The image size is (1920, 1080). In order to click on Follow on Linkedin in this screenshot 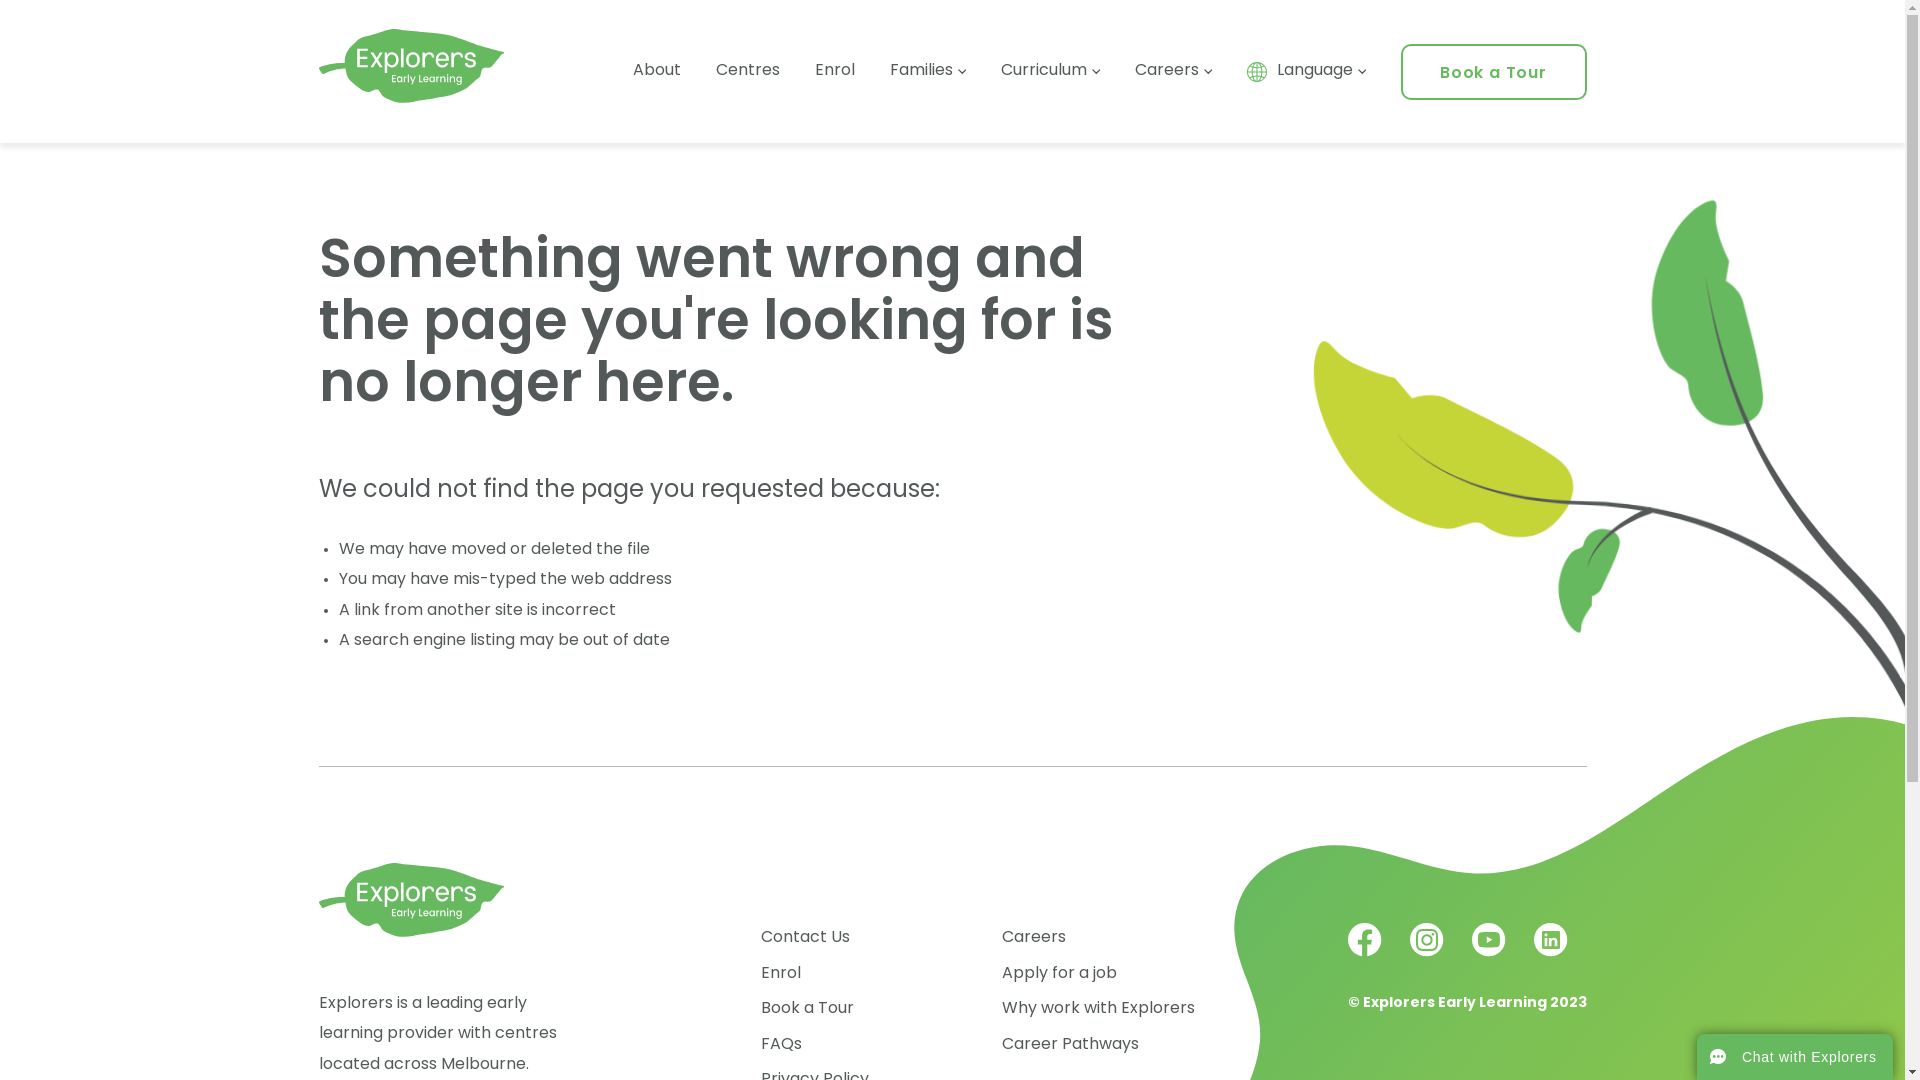, I will do `click(1551, 953)`.